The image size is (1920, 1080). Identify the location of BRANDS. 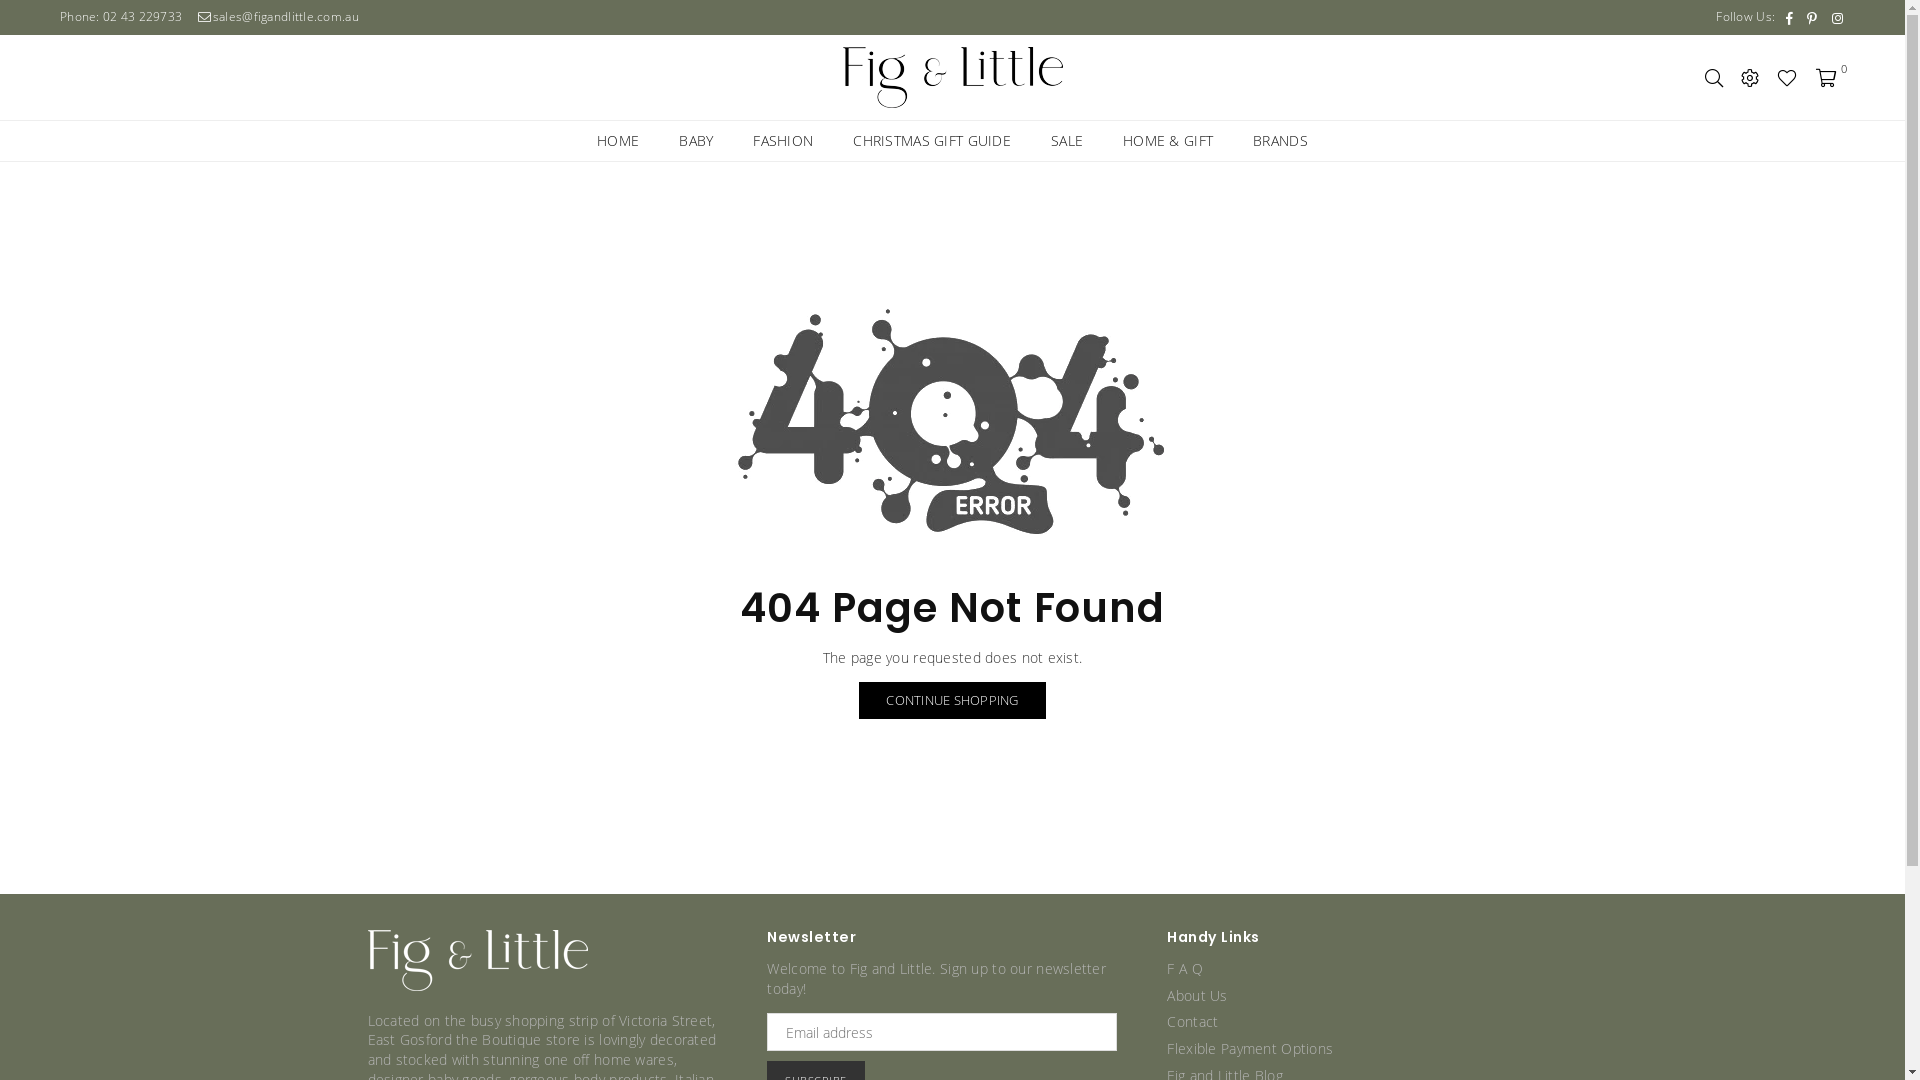
(1280, 141).